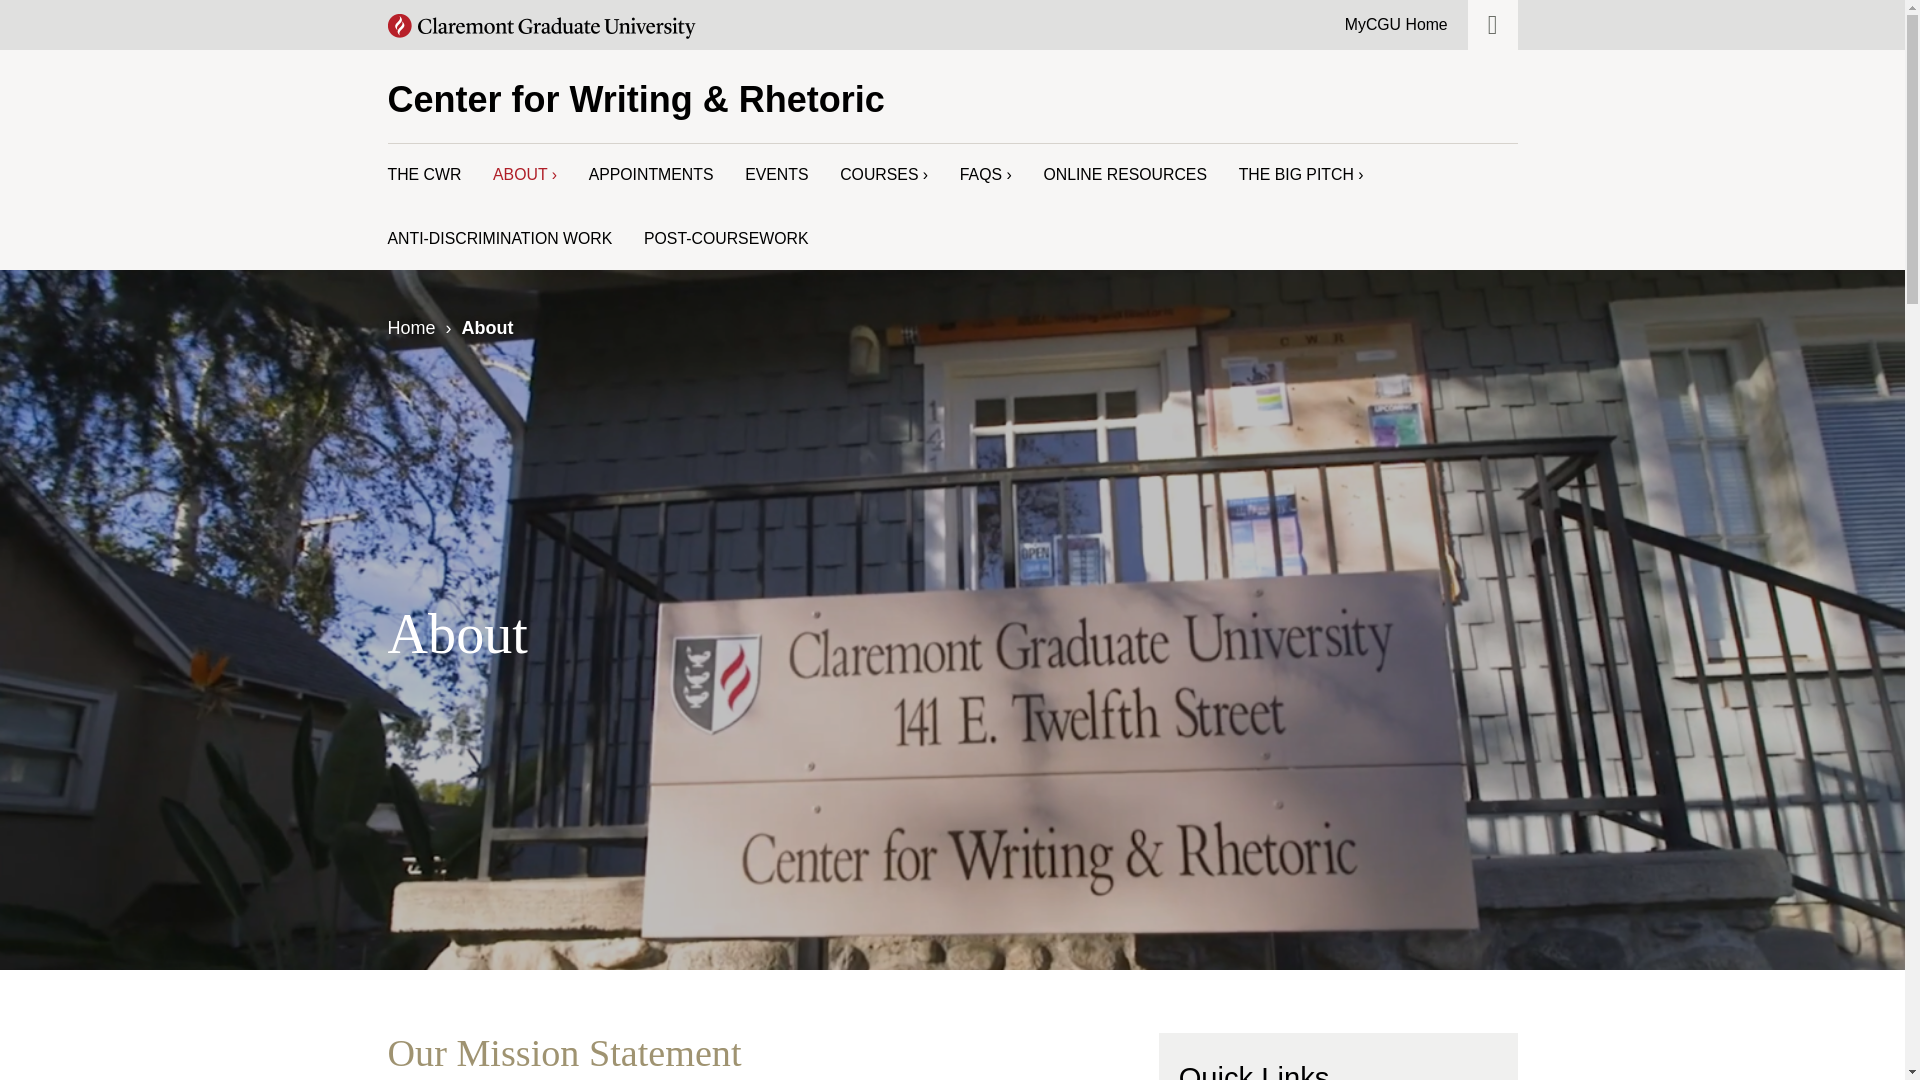 The height and width of the screenshot is (1080, 1920). What do you see at coordinates (524, 175) in the screenshot?
I see `ABOUT` at bounding box center [524, 175].